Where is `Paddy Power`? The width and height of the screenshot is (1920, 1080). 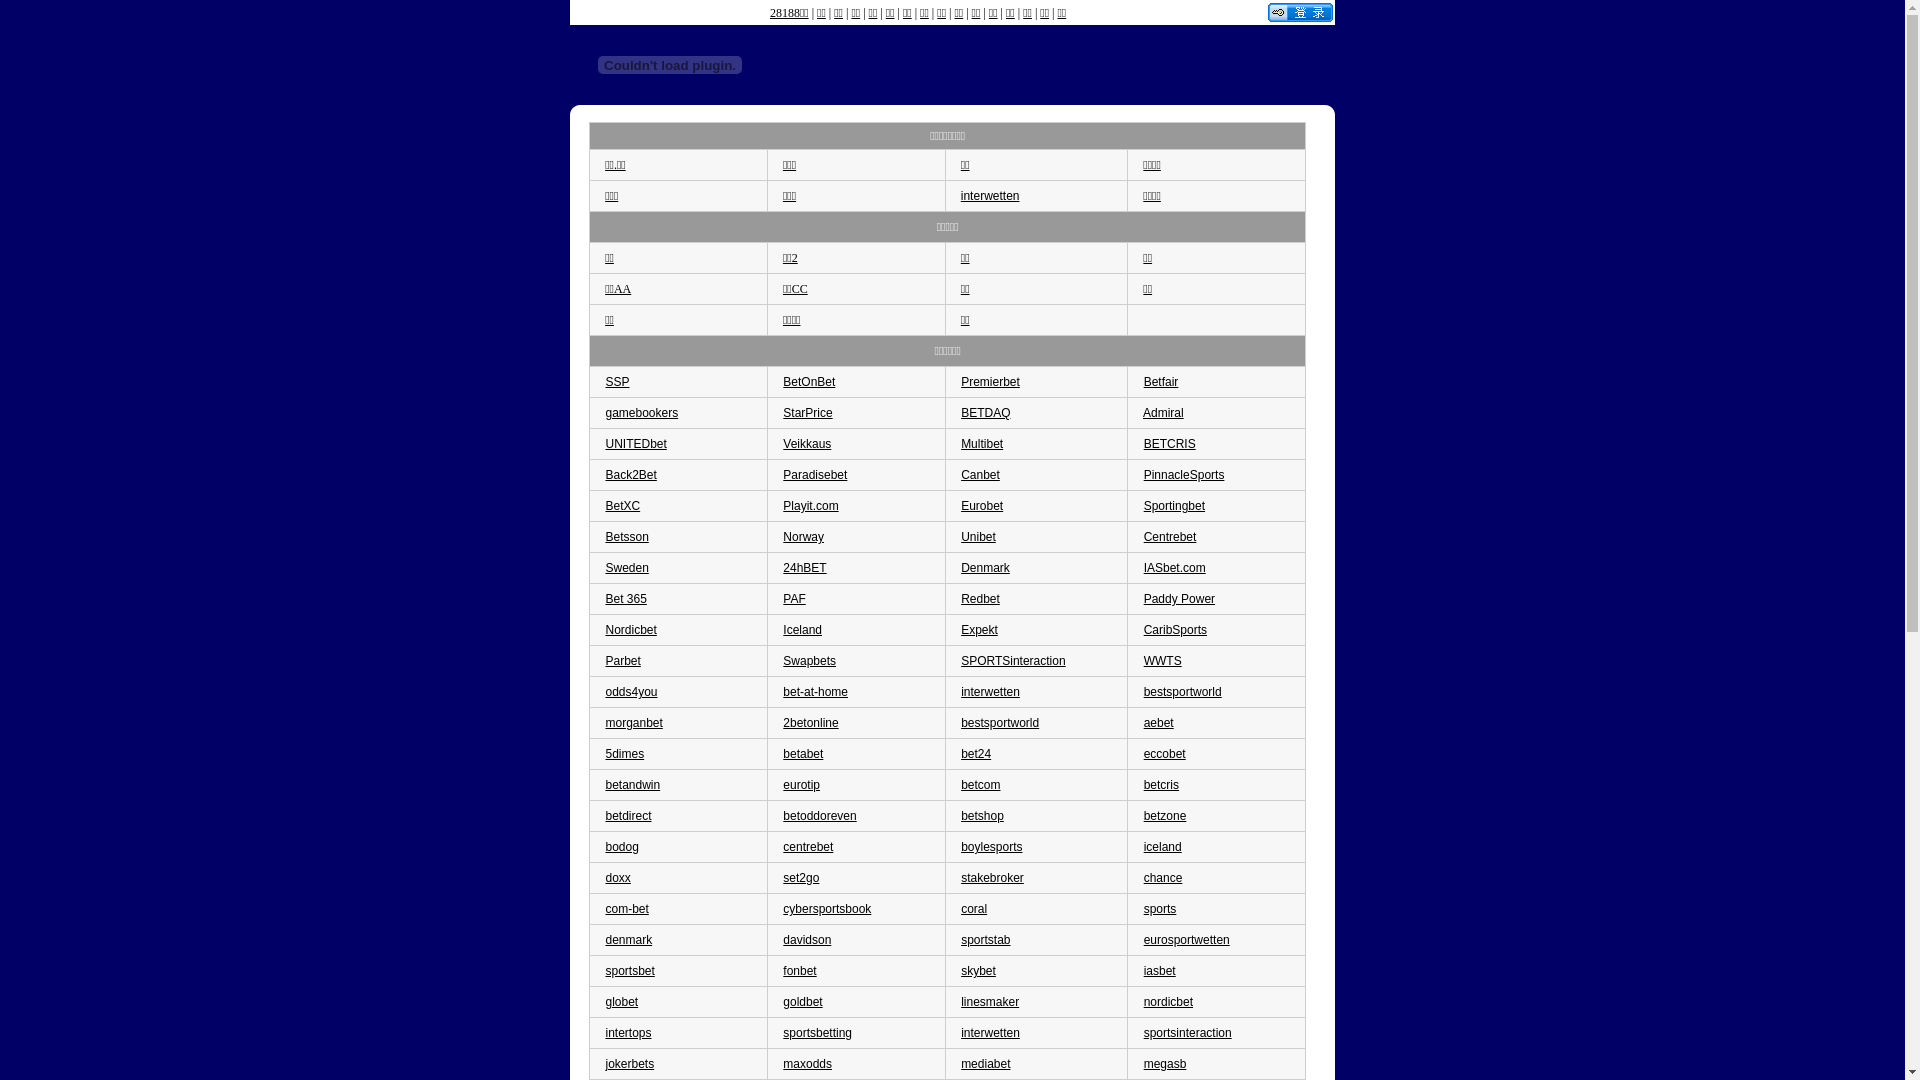
Paddy Power is located at coordinates (1180, 599).